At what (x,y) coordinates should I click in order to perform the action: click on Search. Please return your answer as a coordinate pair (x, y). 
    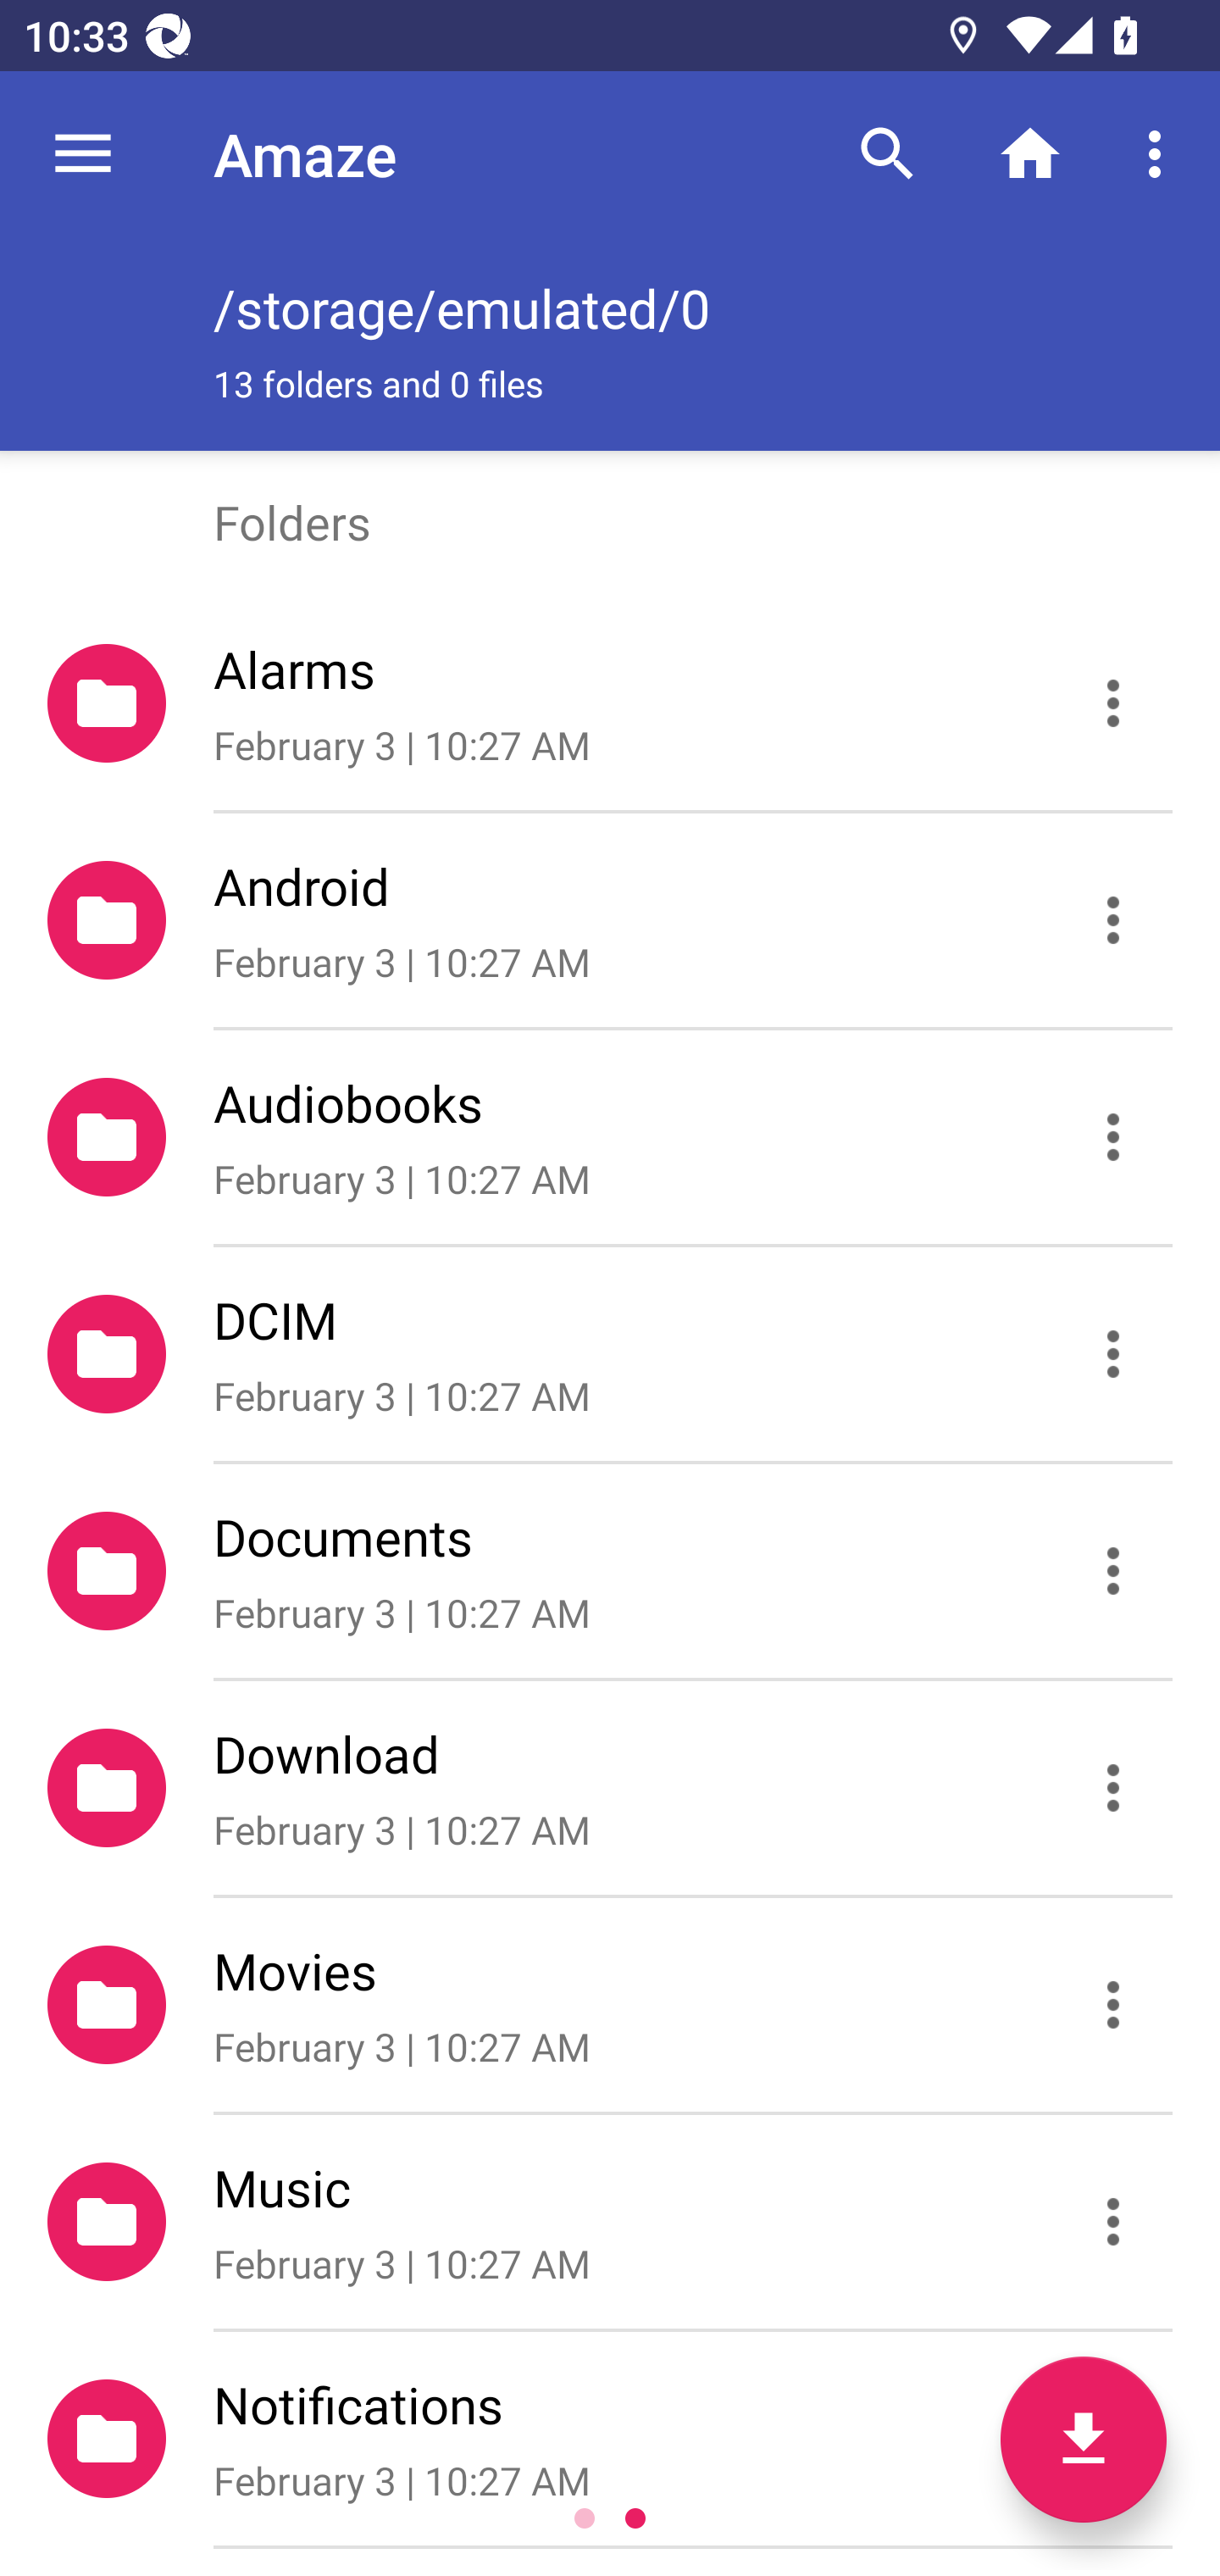
    Looking at the image, I should click on (887, 154).